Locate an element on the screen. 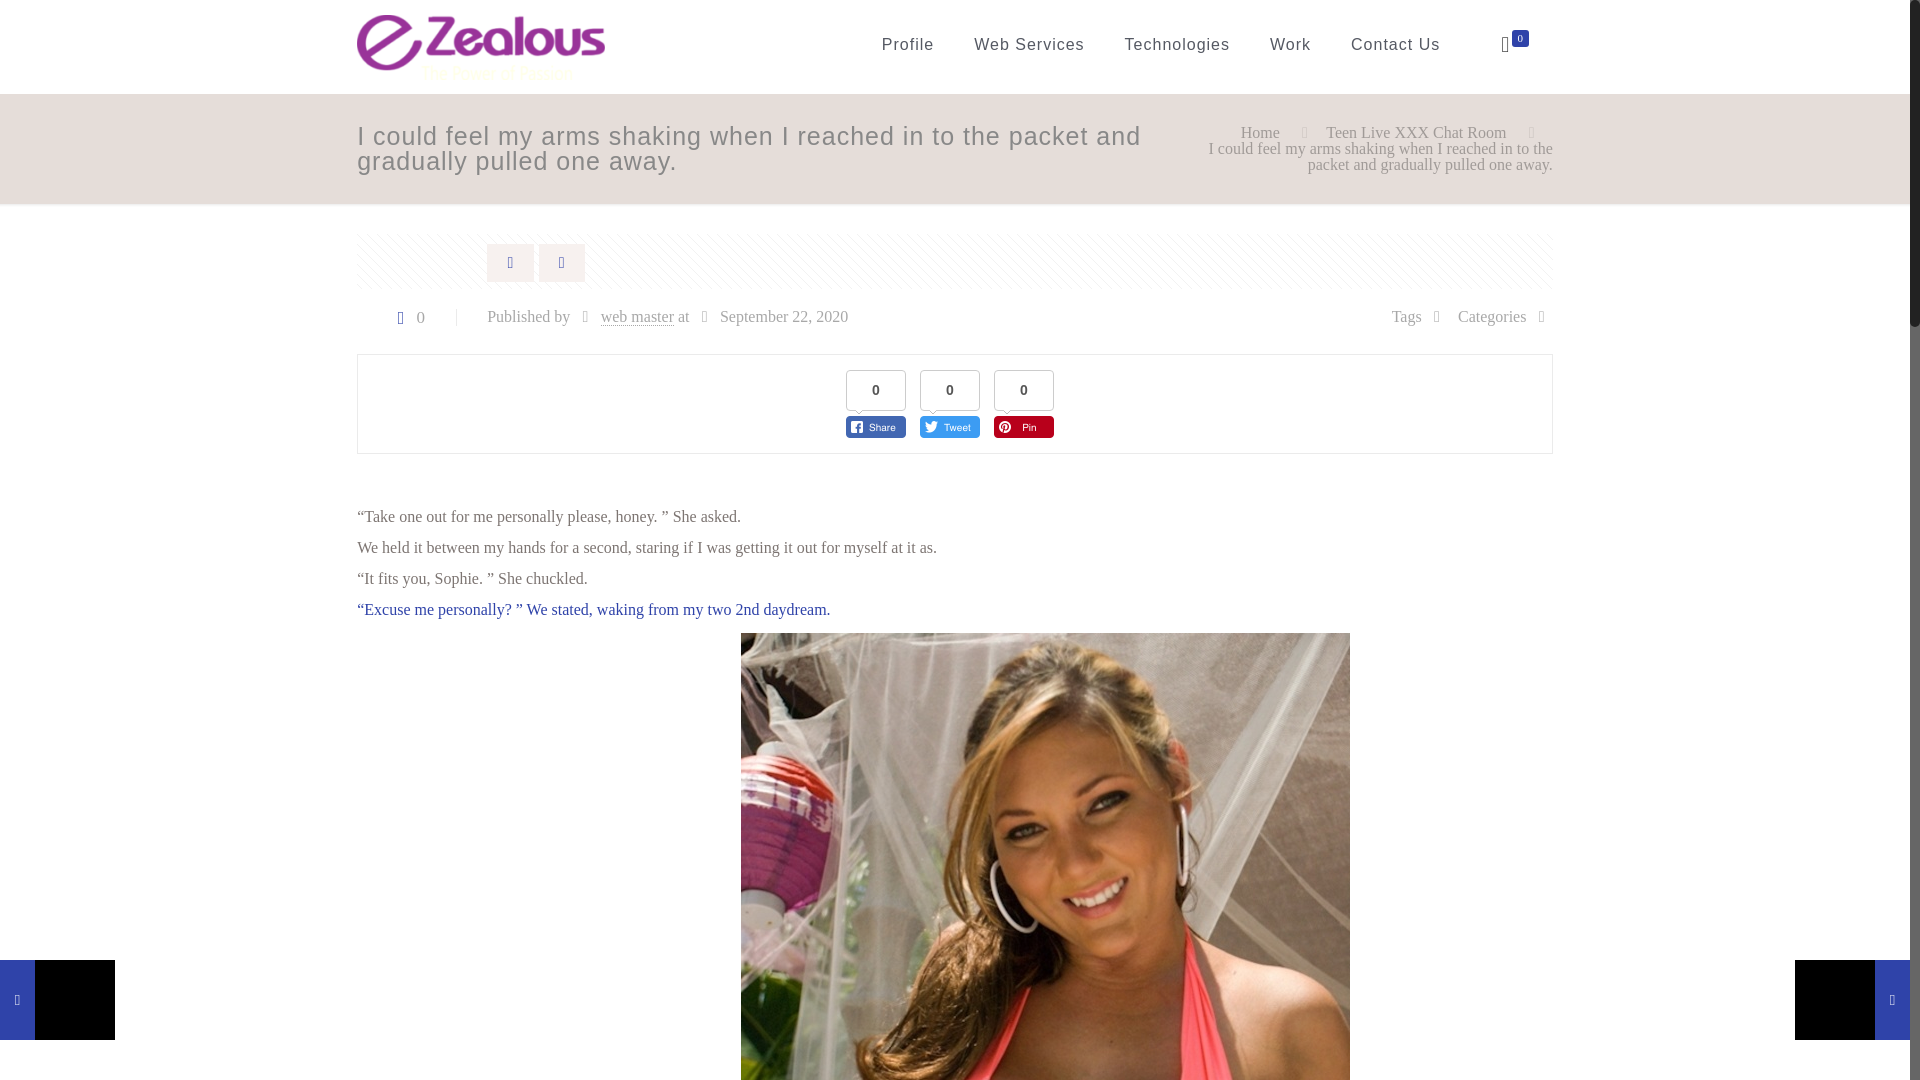 The width and height of the screenshot is (1920, 1080). Profile is located at coordinates (908, 44).